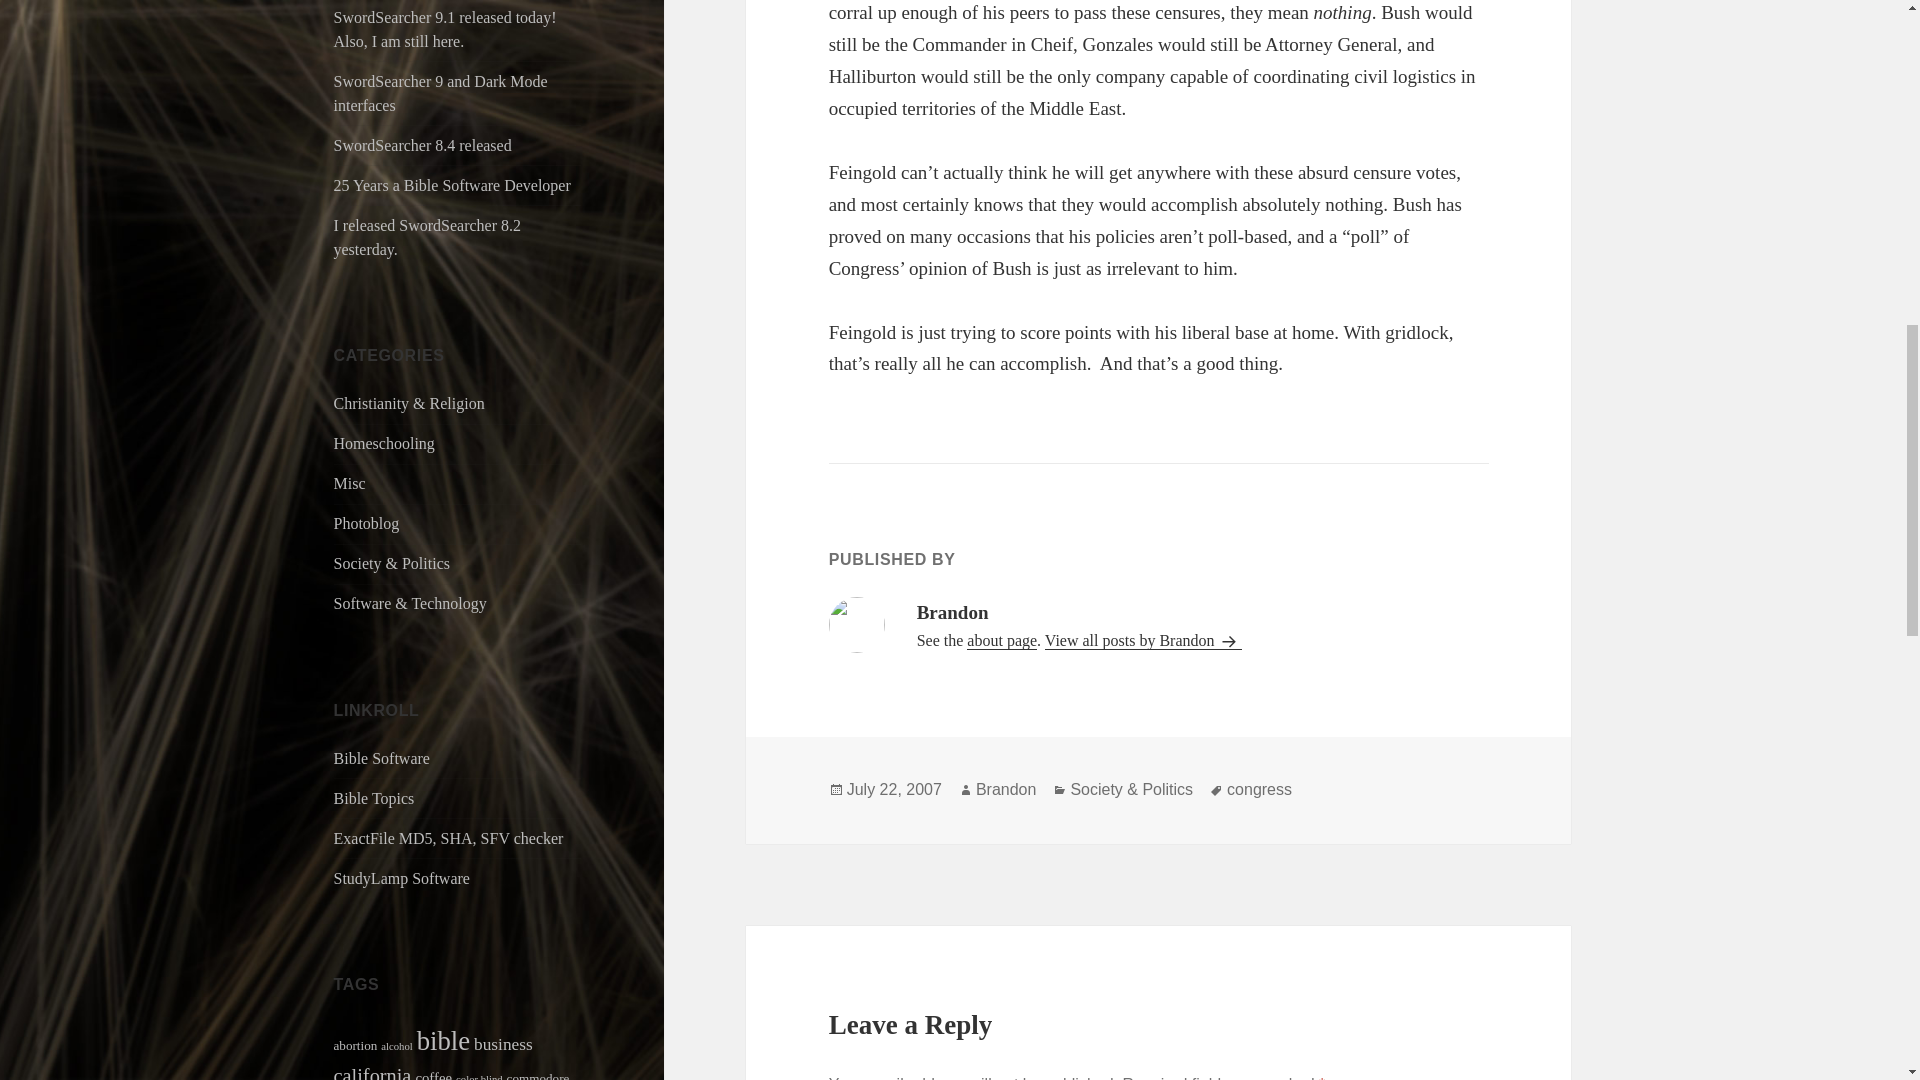  Describe the element at coordinates (449, 838) in the screenshot. I see `File integrity verification system` at that location.